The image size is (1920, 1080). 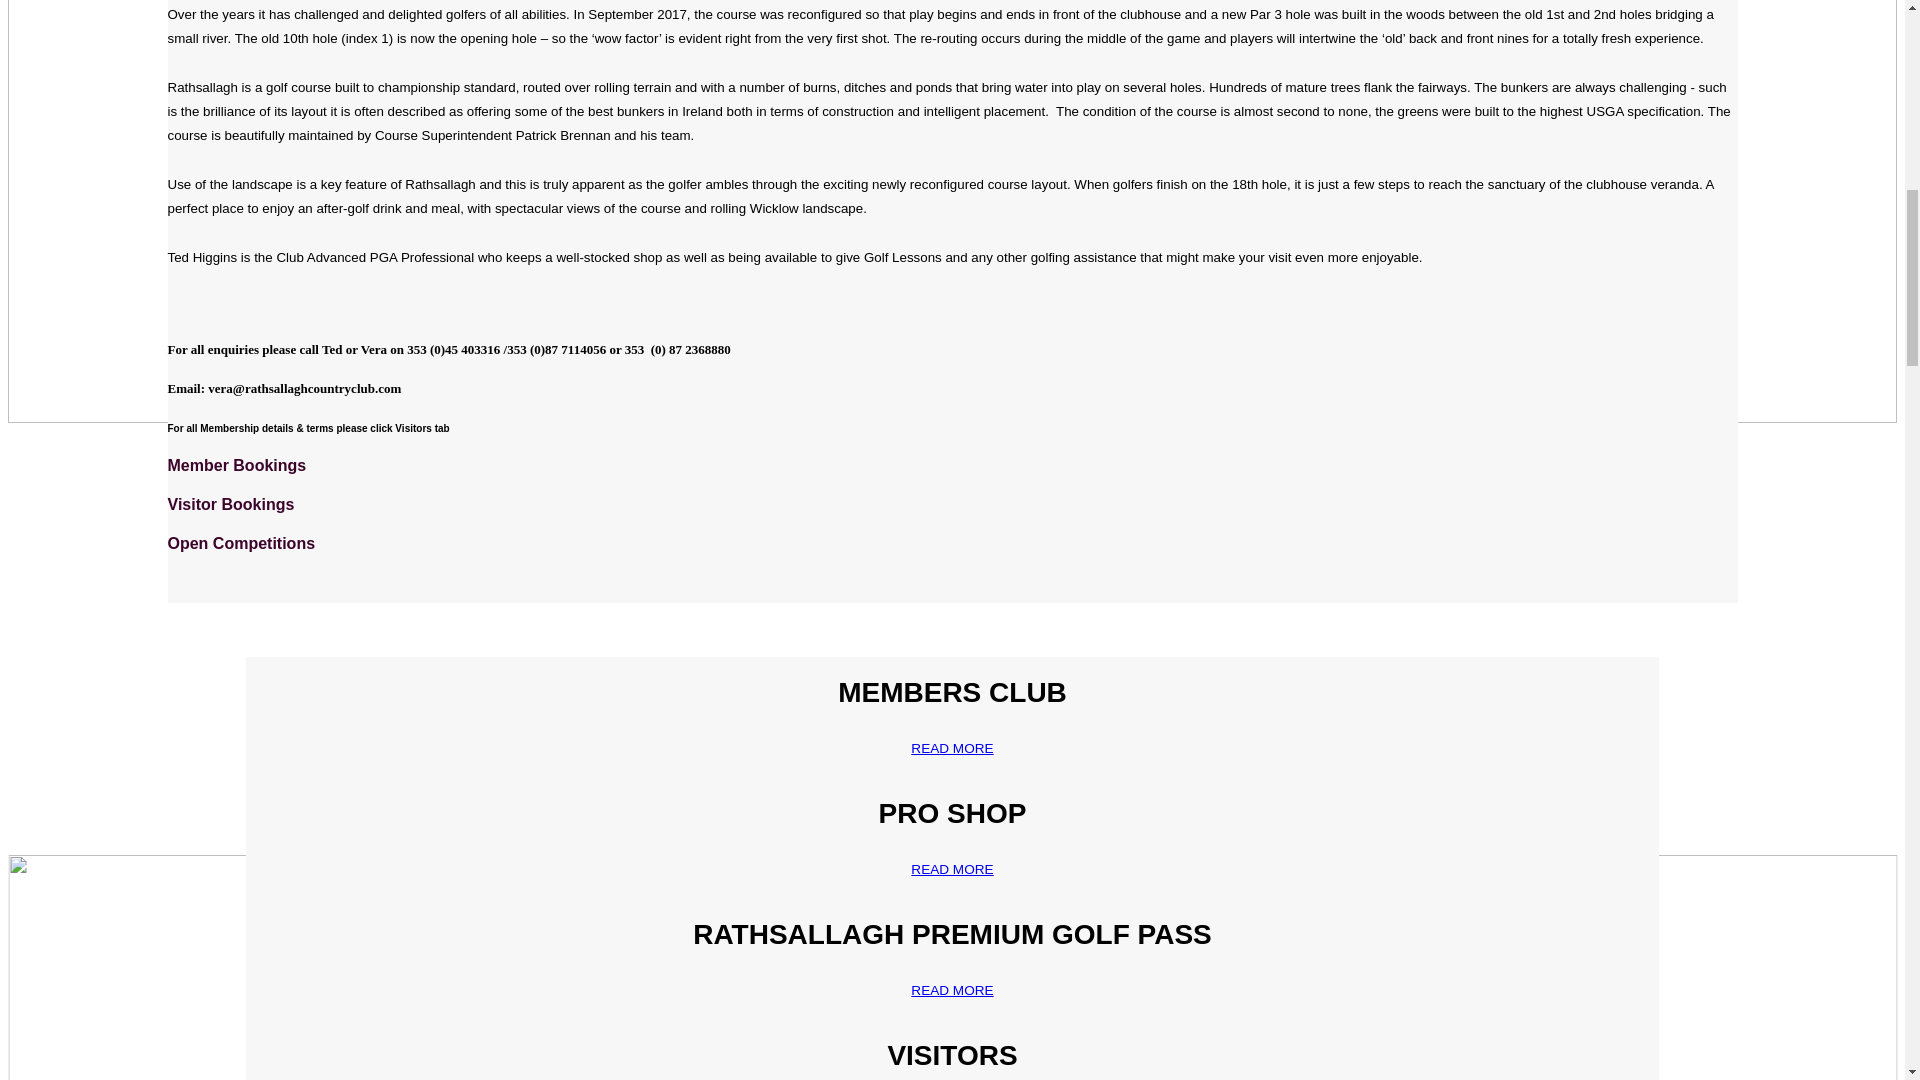 I want to click on Visitor Bookings , so click(x=234, y=504).